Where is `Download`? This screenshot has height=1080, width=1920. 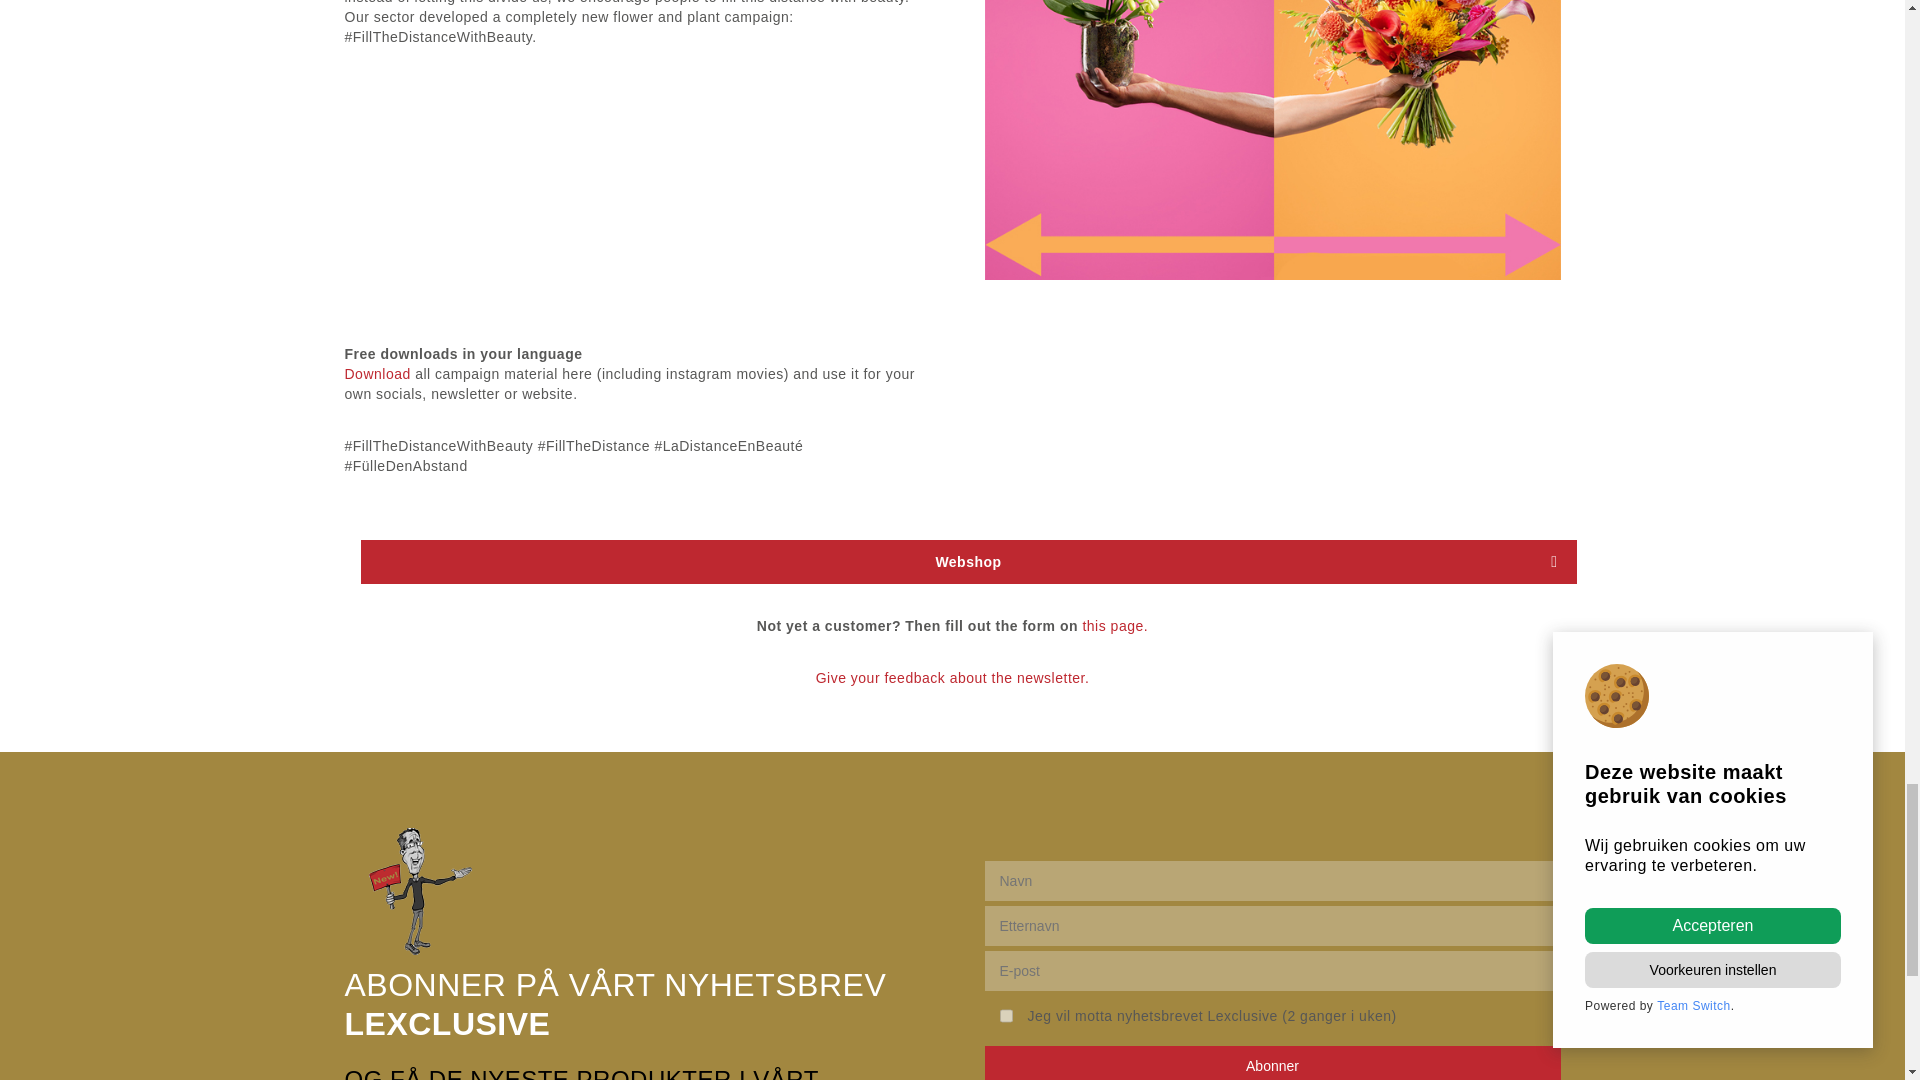 Download is located at coordinates (376, 374).